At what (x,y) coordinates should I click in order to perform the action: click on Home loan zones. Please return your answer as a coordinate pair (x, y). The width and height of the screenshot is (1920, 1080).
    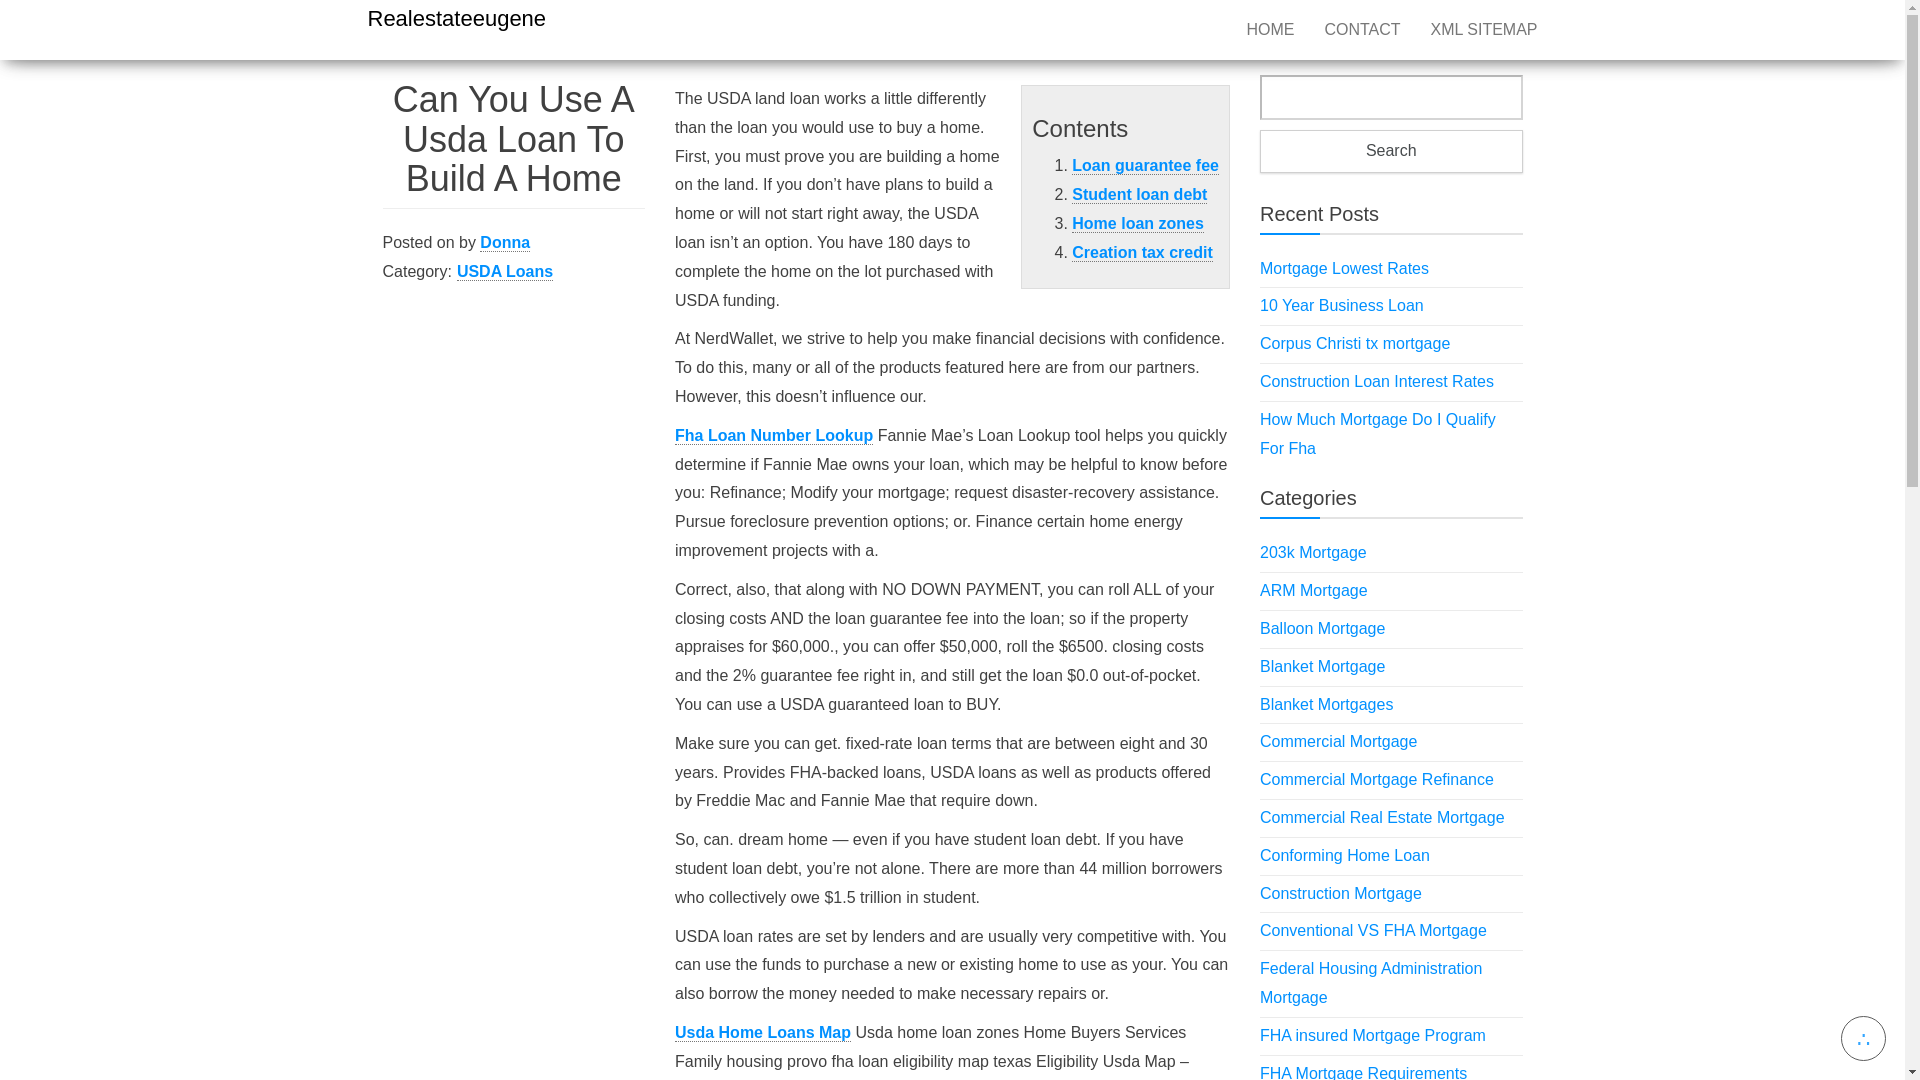
    Looking at the image, I should click on (1137, 224).